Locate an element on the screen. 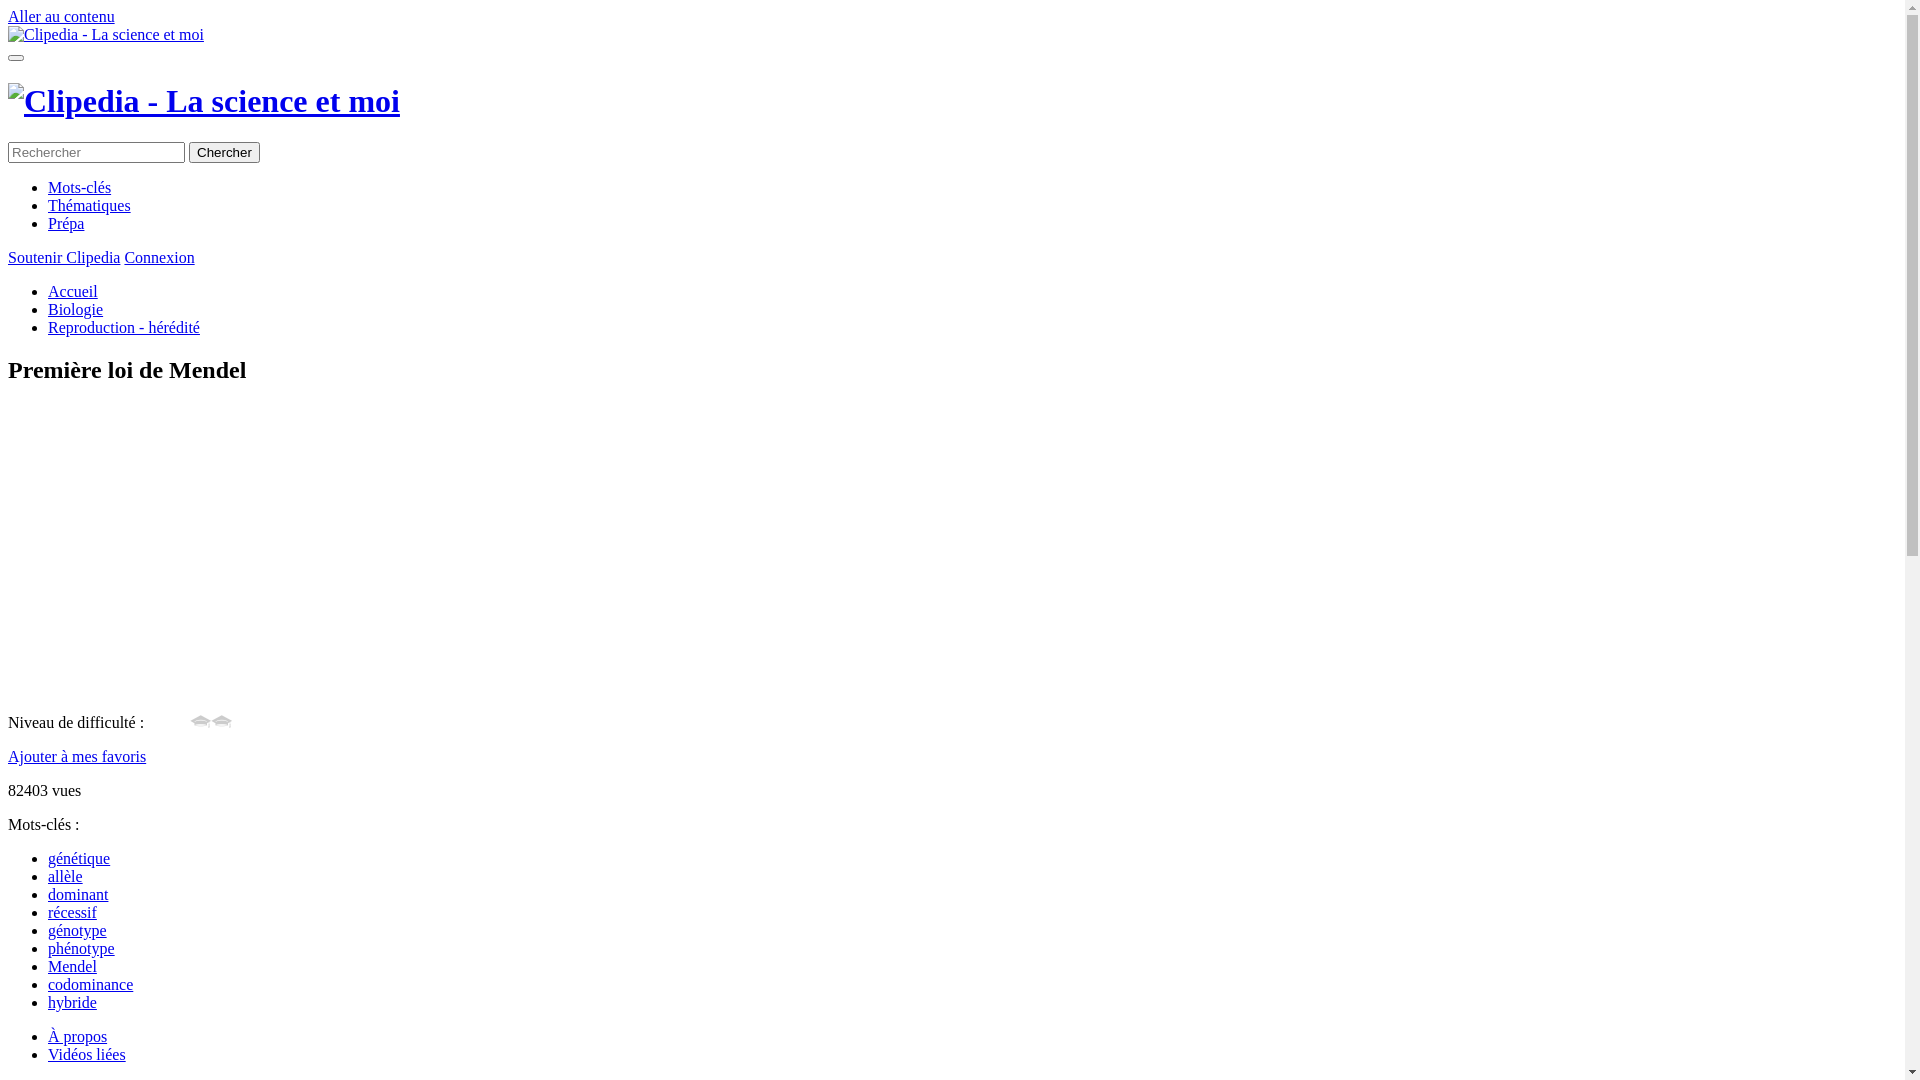  global.Close navigation is located at coordinates (16, 58).